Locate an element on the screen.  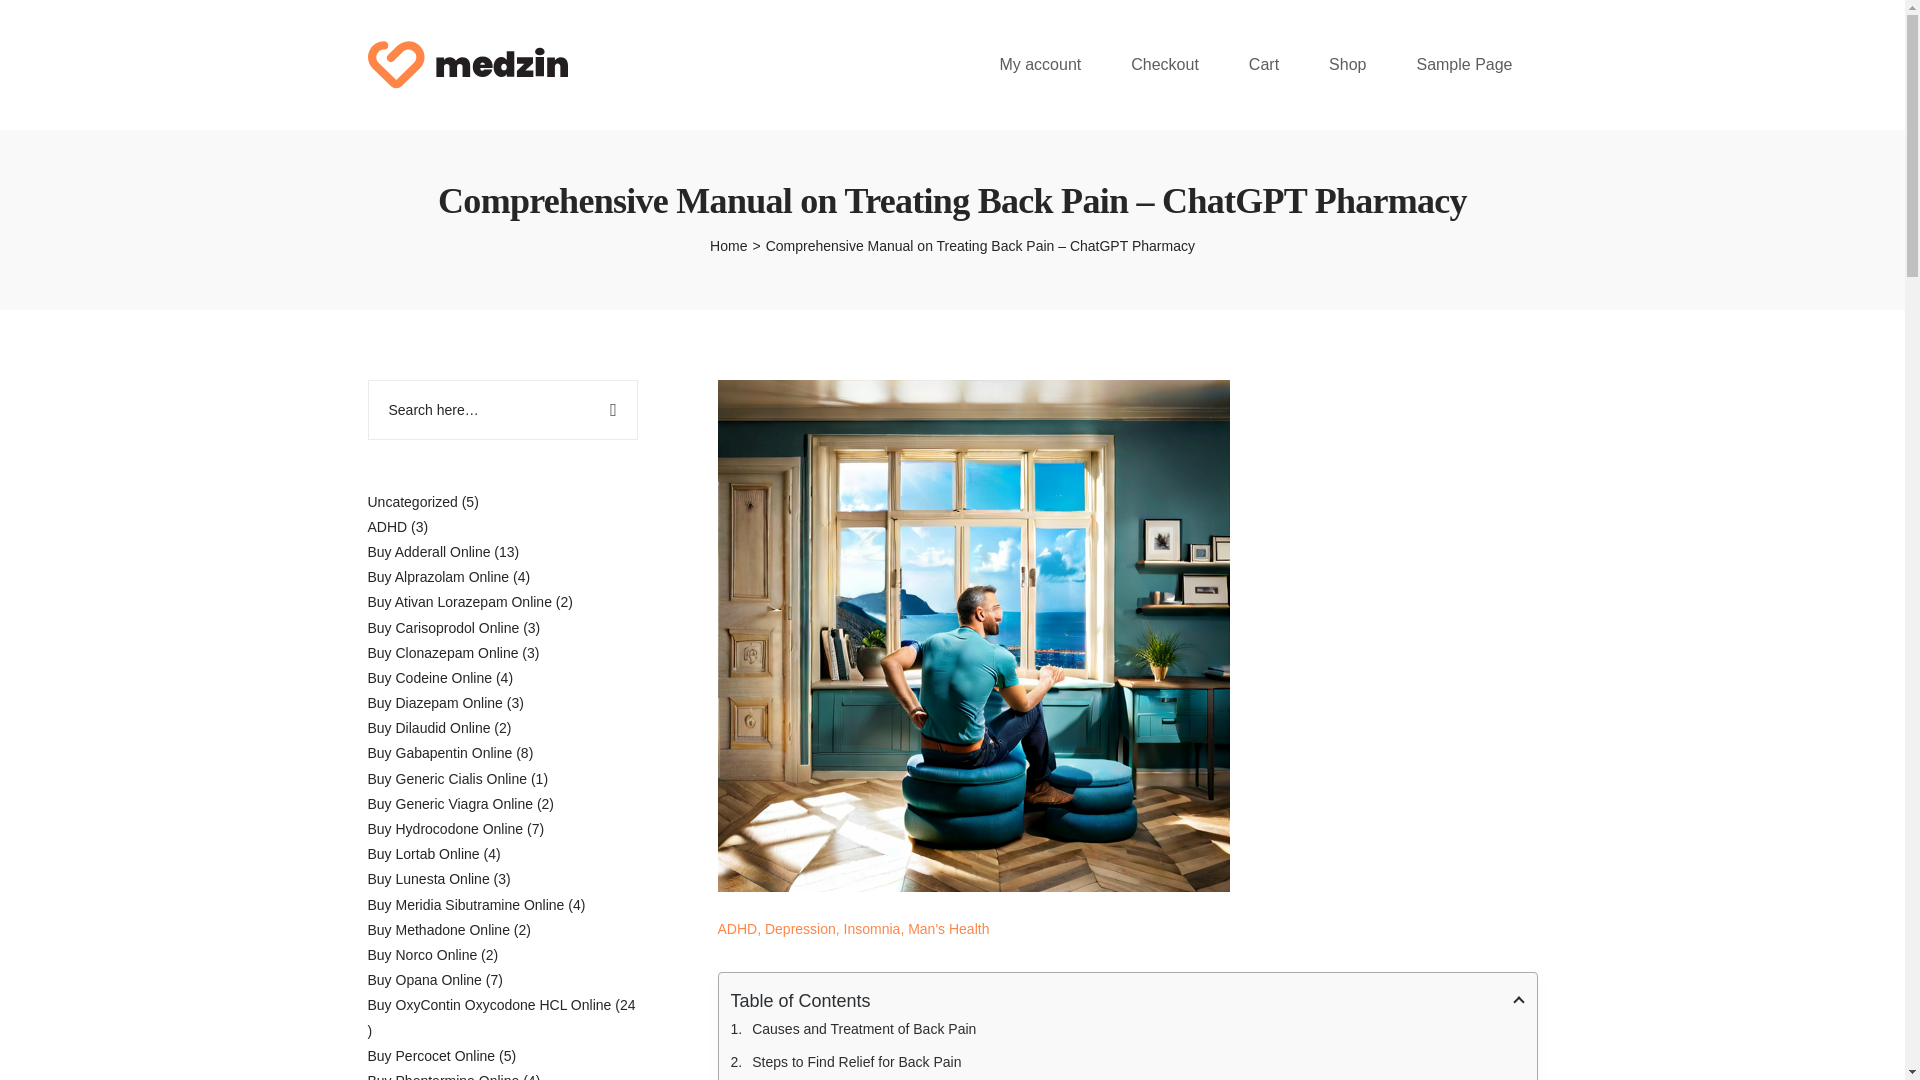
ADHD is located at coordinates (388, 526).